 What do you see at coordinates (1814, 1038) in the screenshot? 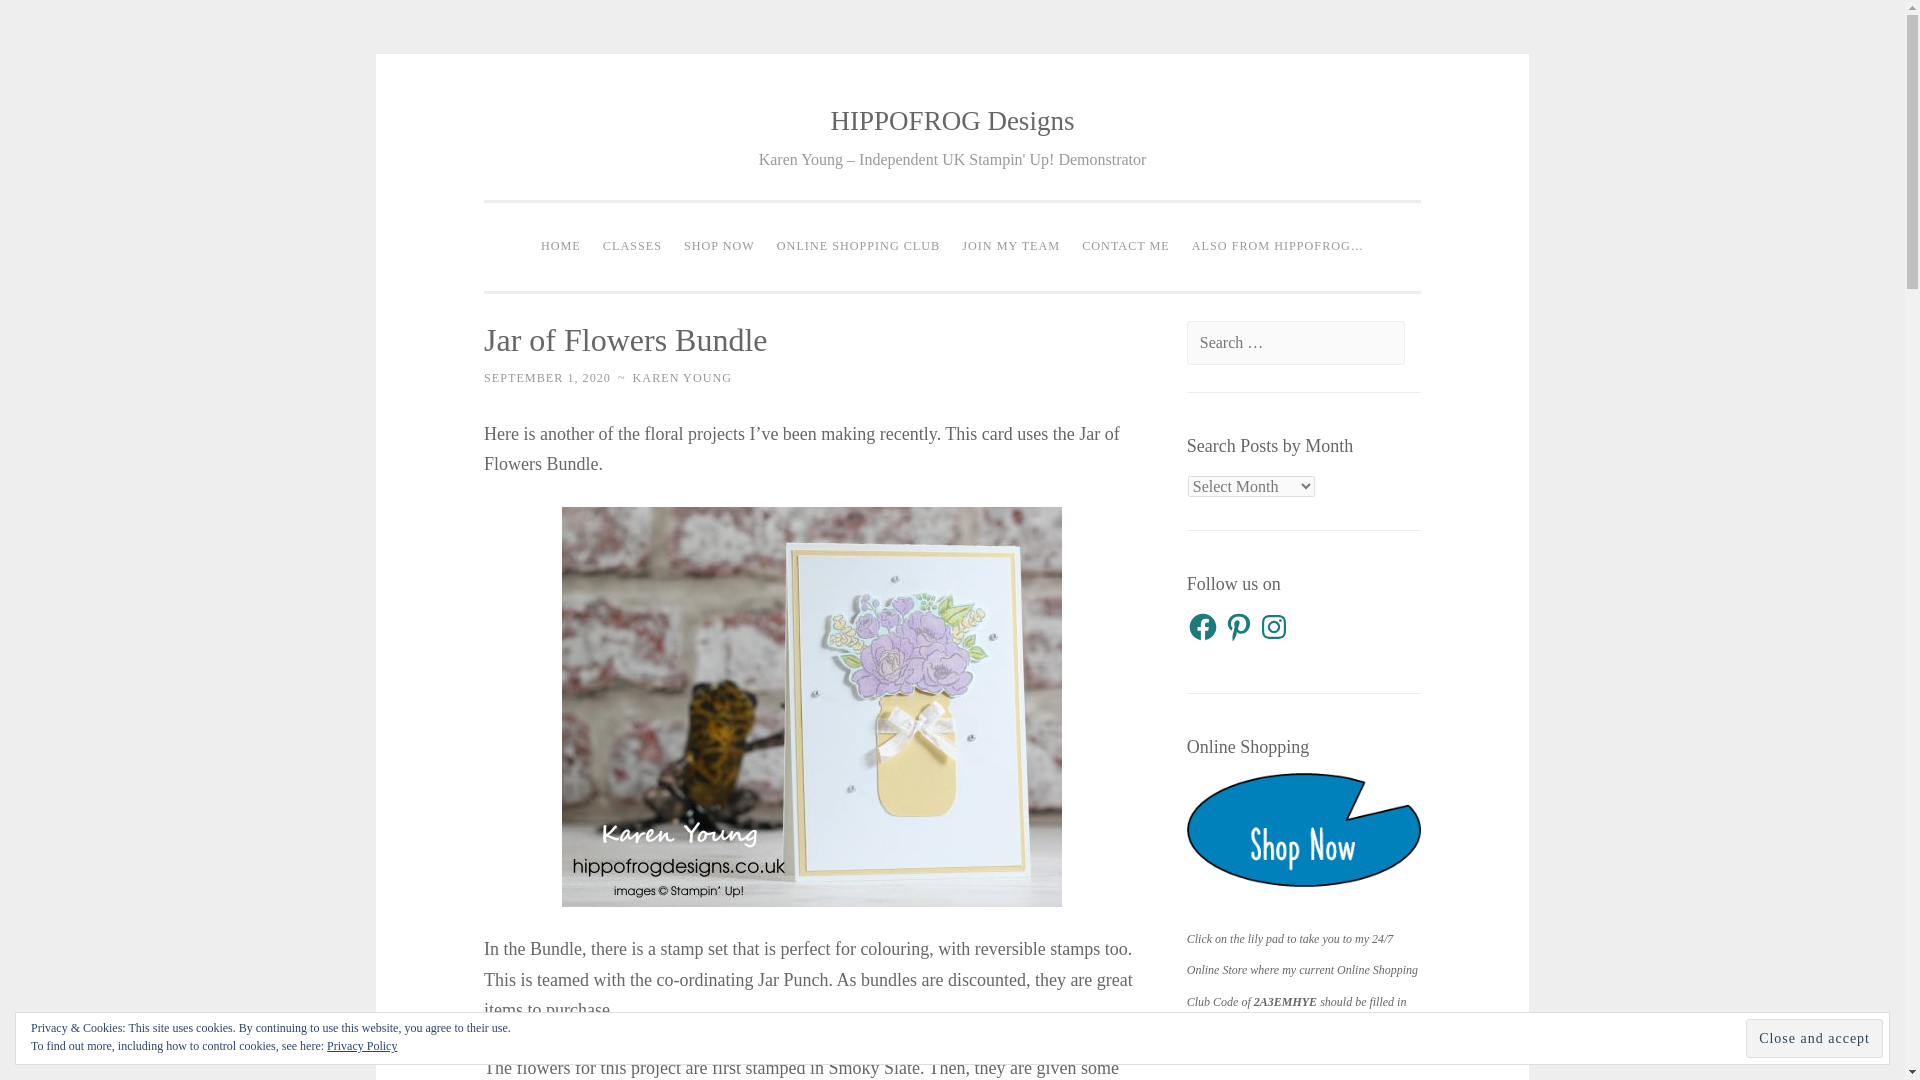
I see `Close and accept` at bounding box center [1814, 1038].